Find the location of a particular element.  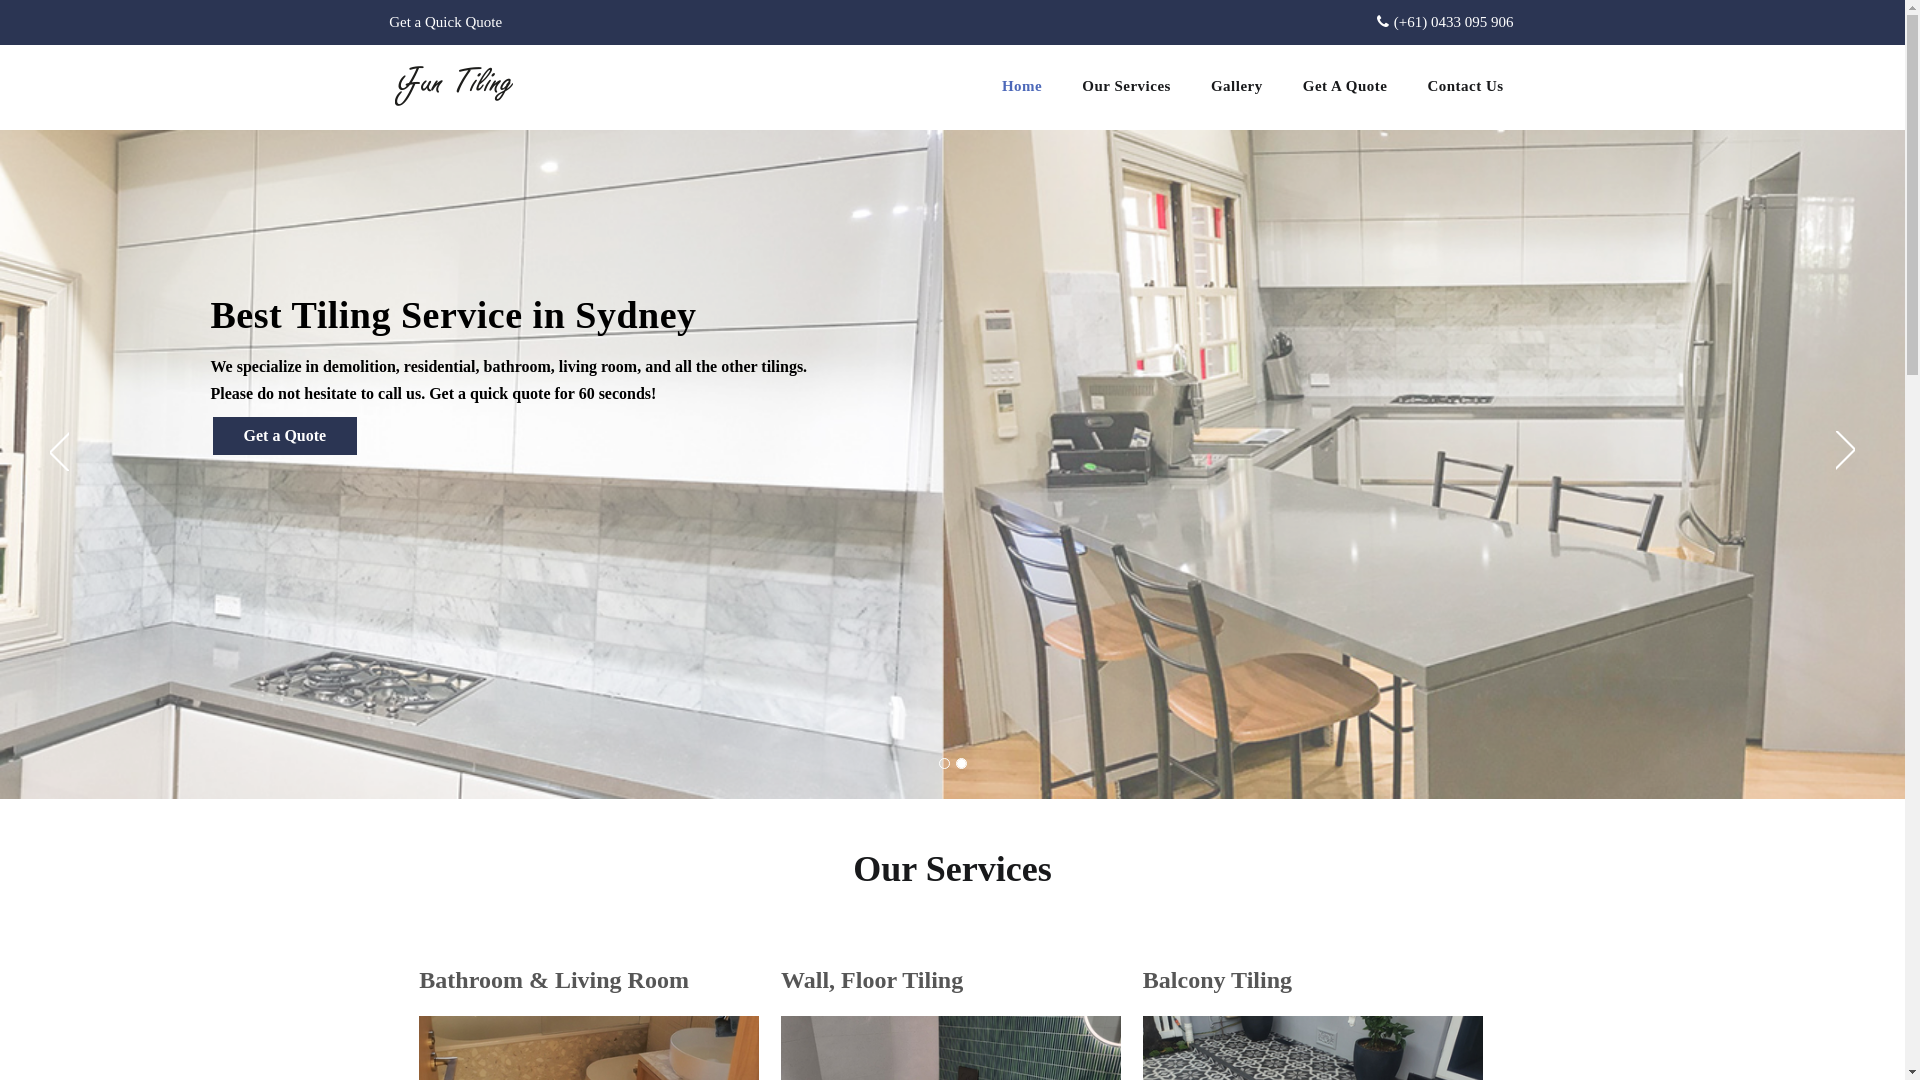

Get a Quote is located at coordinates (284, 436).